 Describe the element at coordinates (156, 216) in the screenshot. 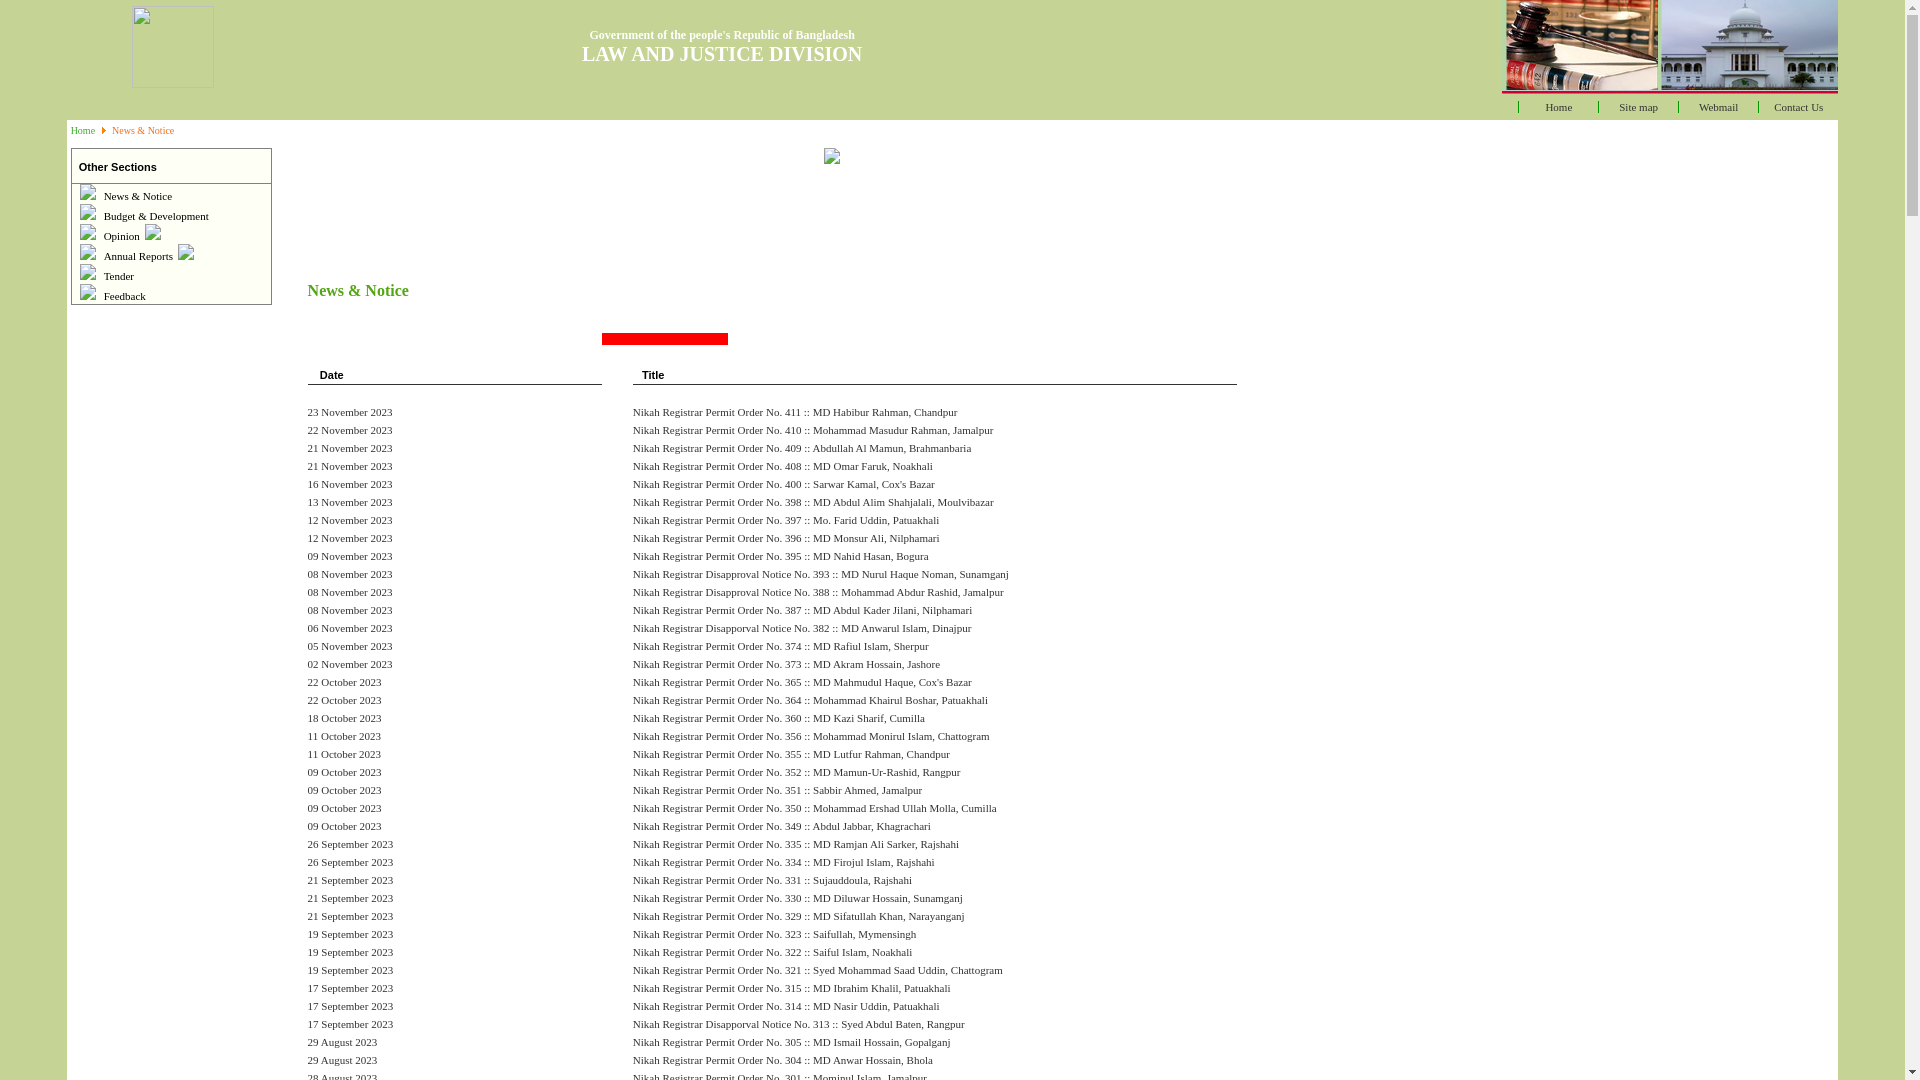

I see `Budget & Development` at that location.